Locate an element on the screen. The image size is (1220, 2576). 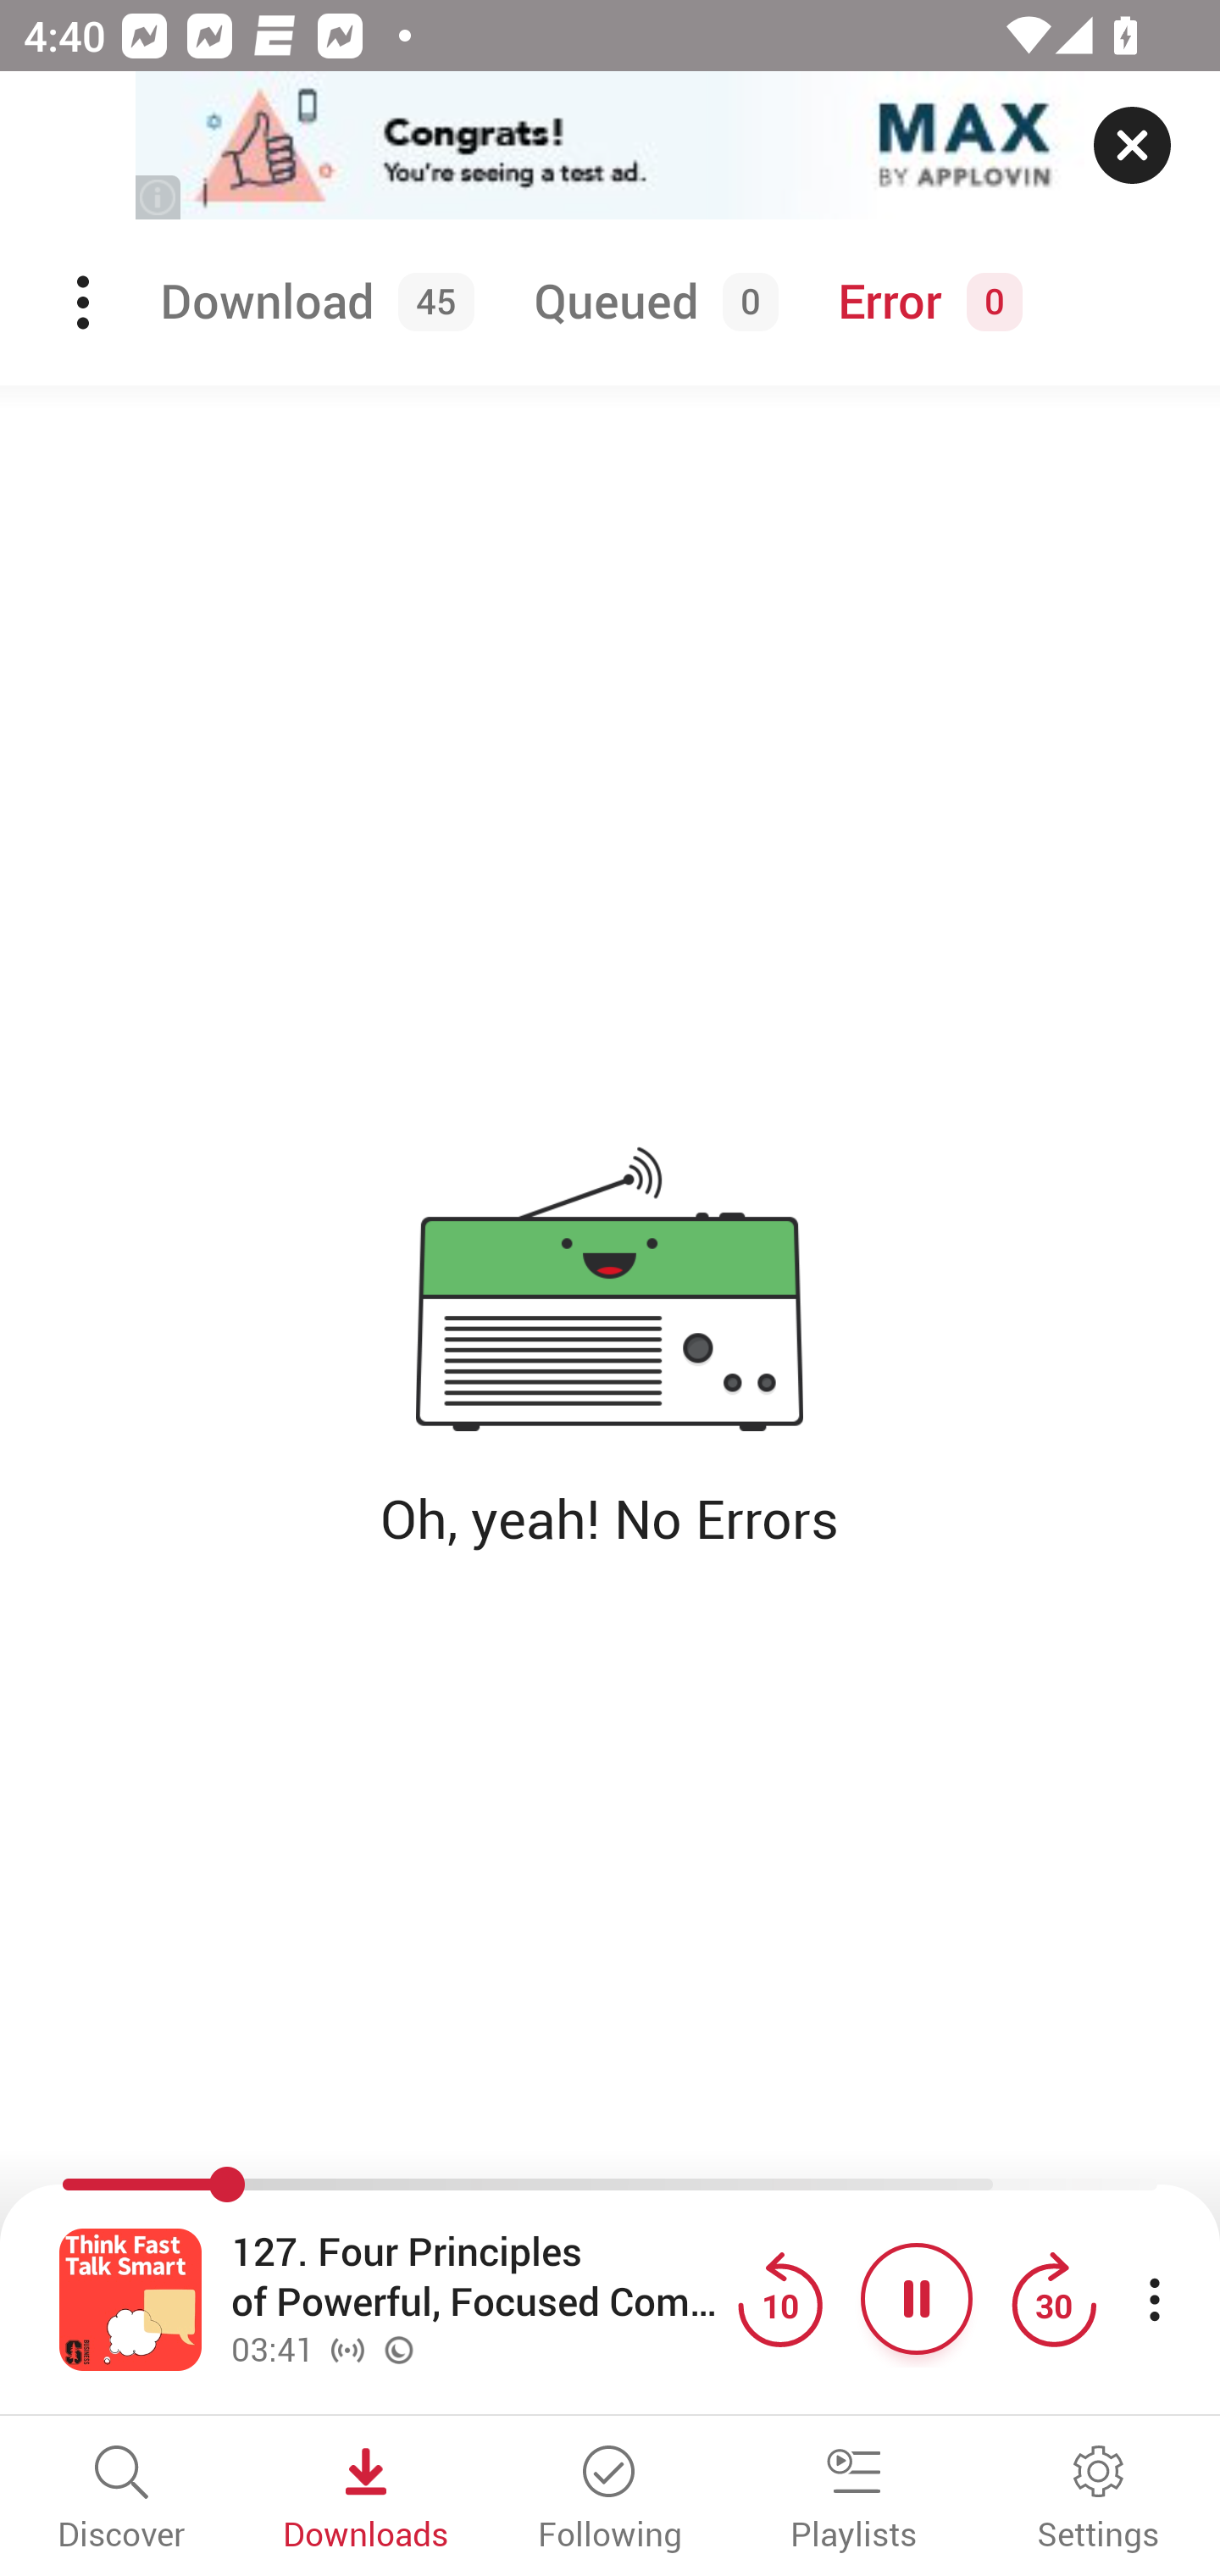
Pause button is located at coordinates (917, 2298).